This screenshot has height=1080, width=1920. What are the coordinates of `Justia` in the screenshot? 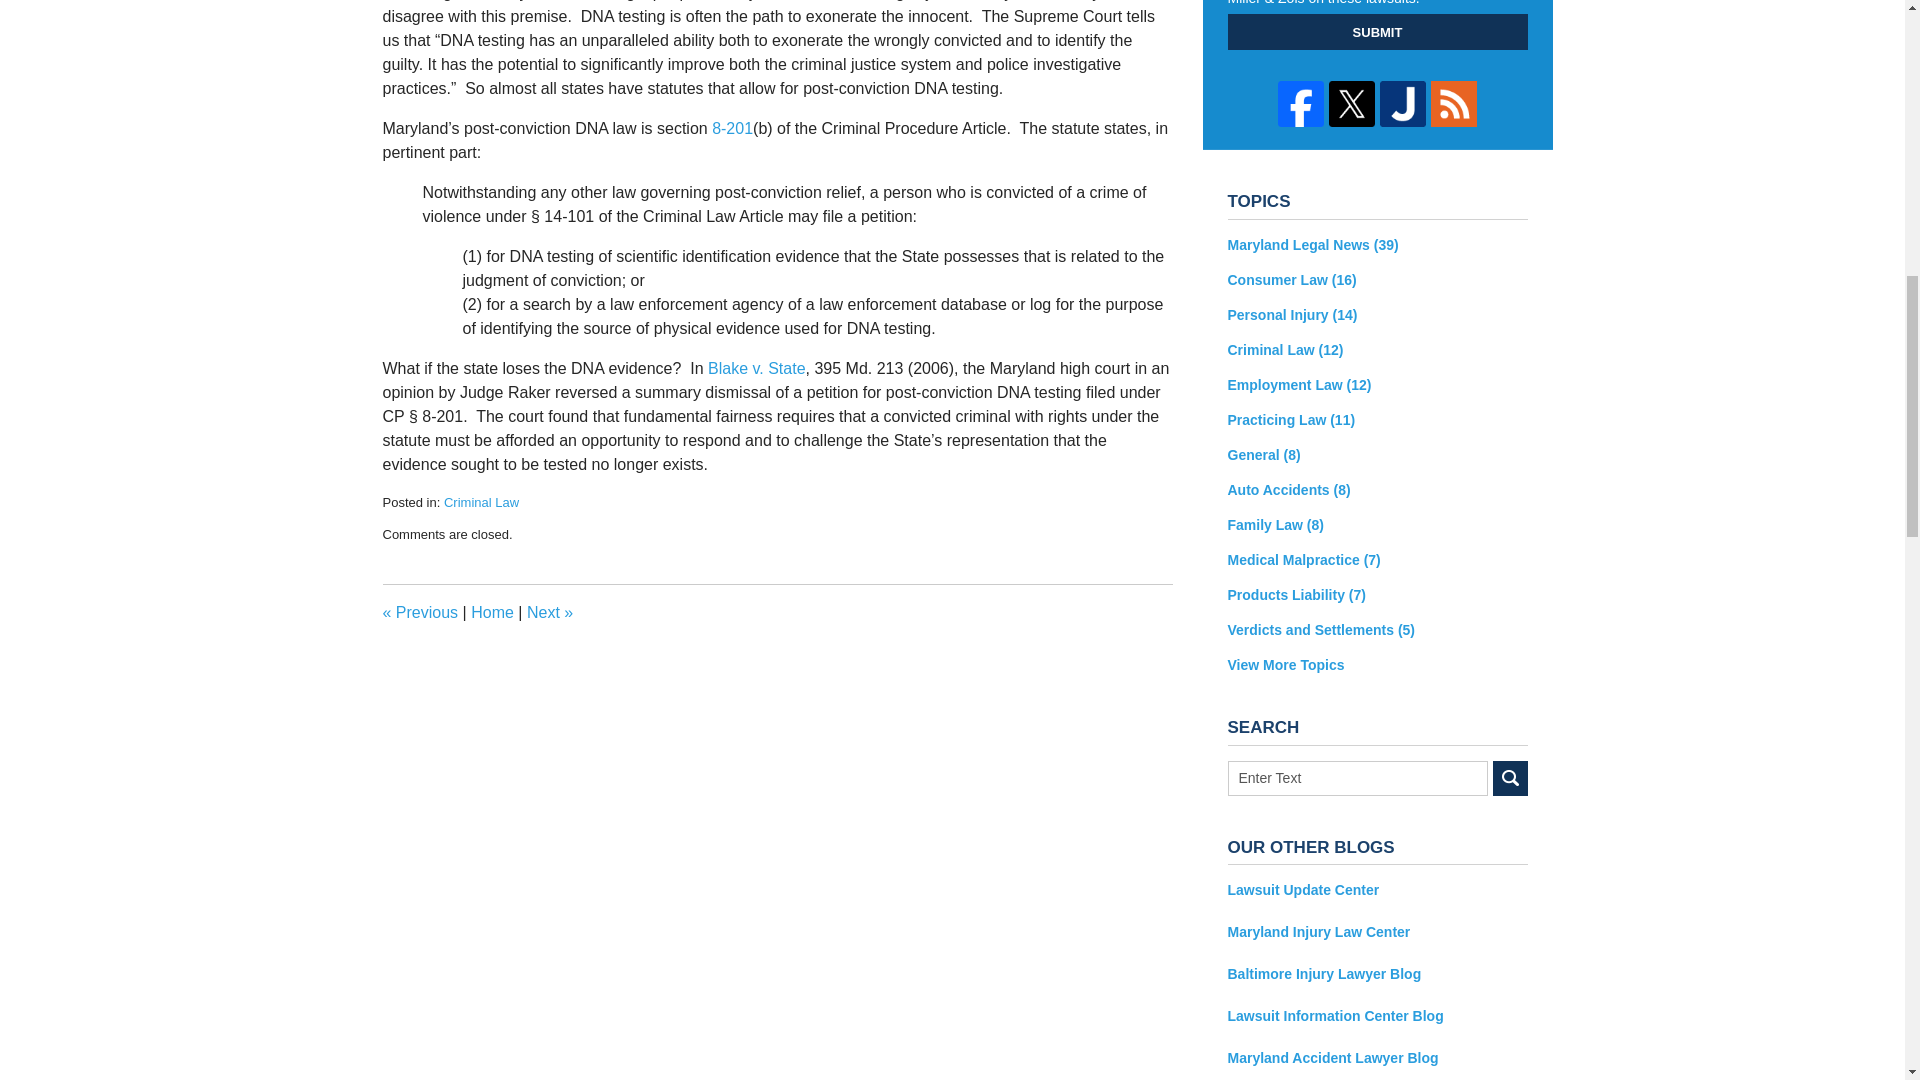 It's located at (1403, 104).